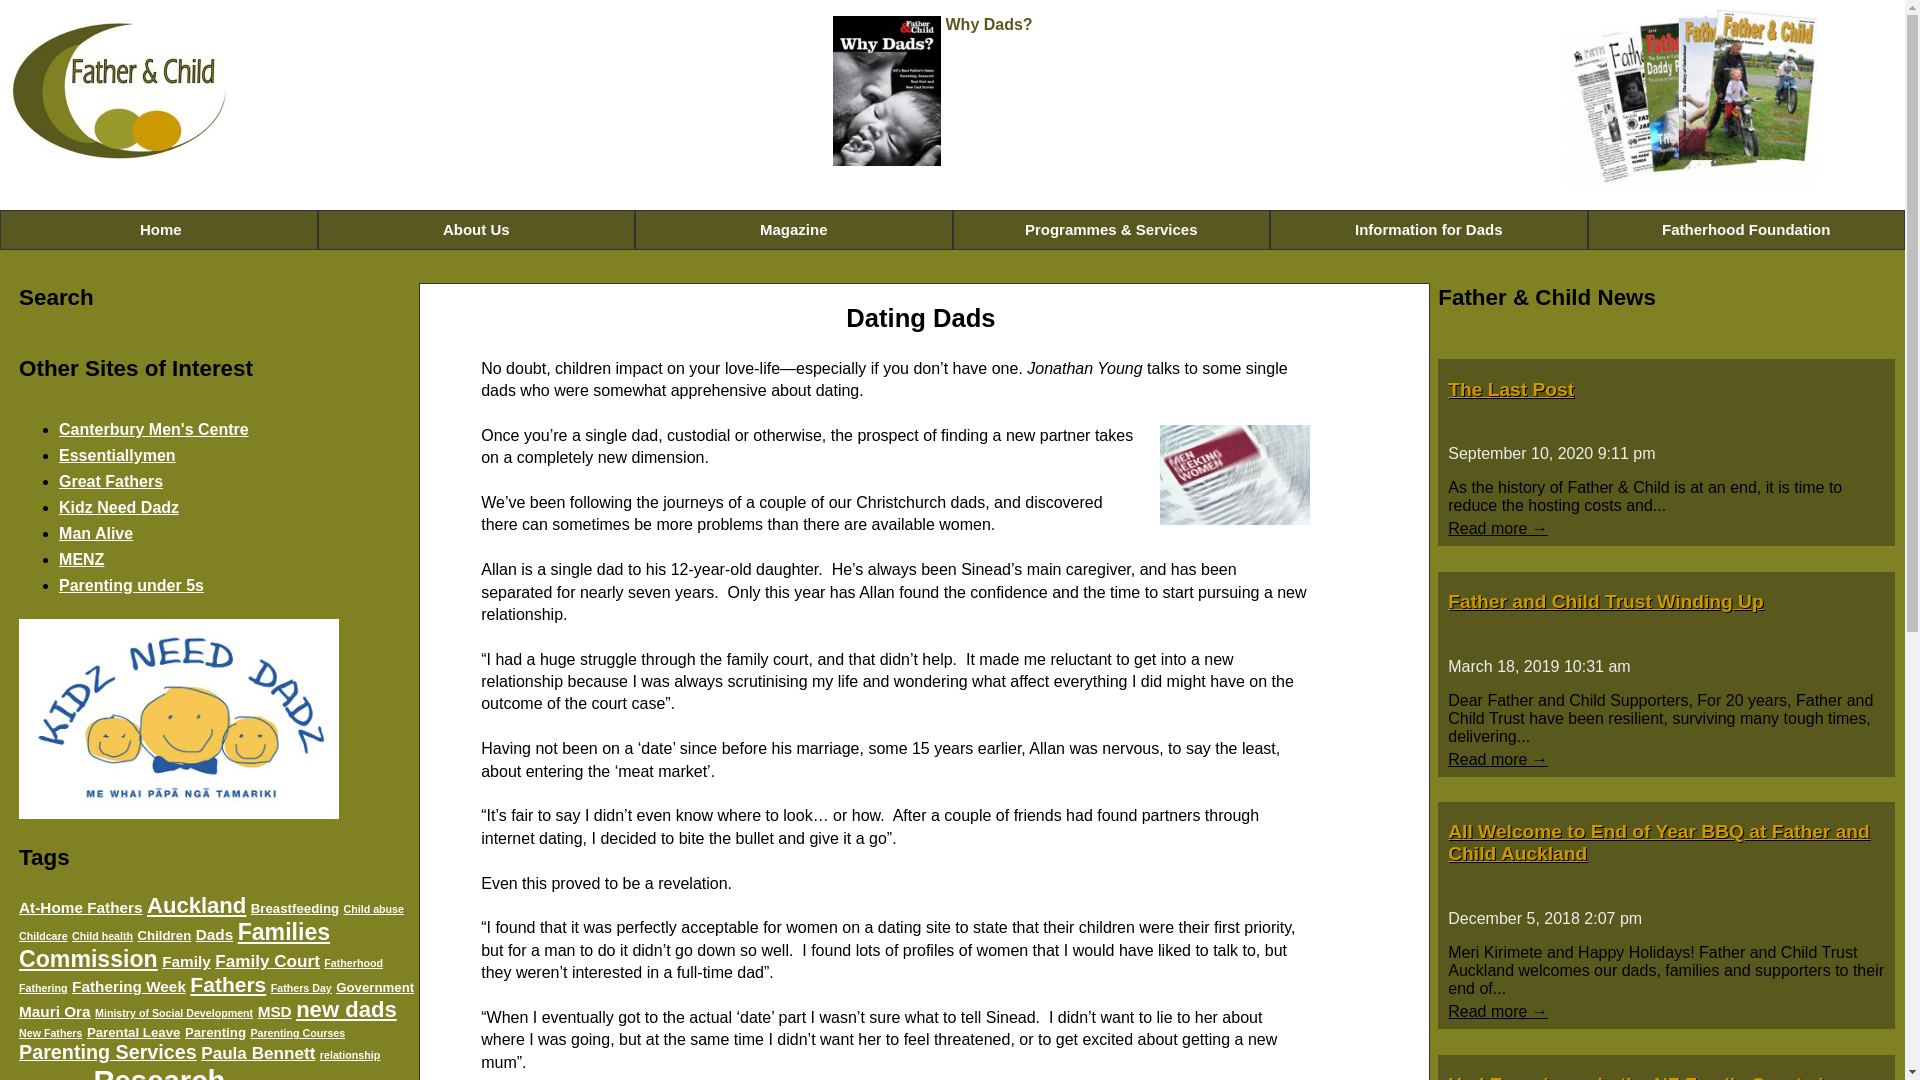 Image resolution: width=1920 pixels, height=1080 pixels. I want to click on Auckland, so click(196, 906).